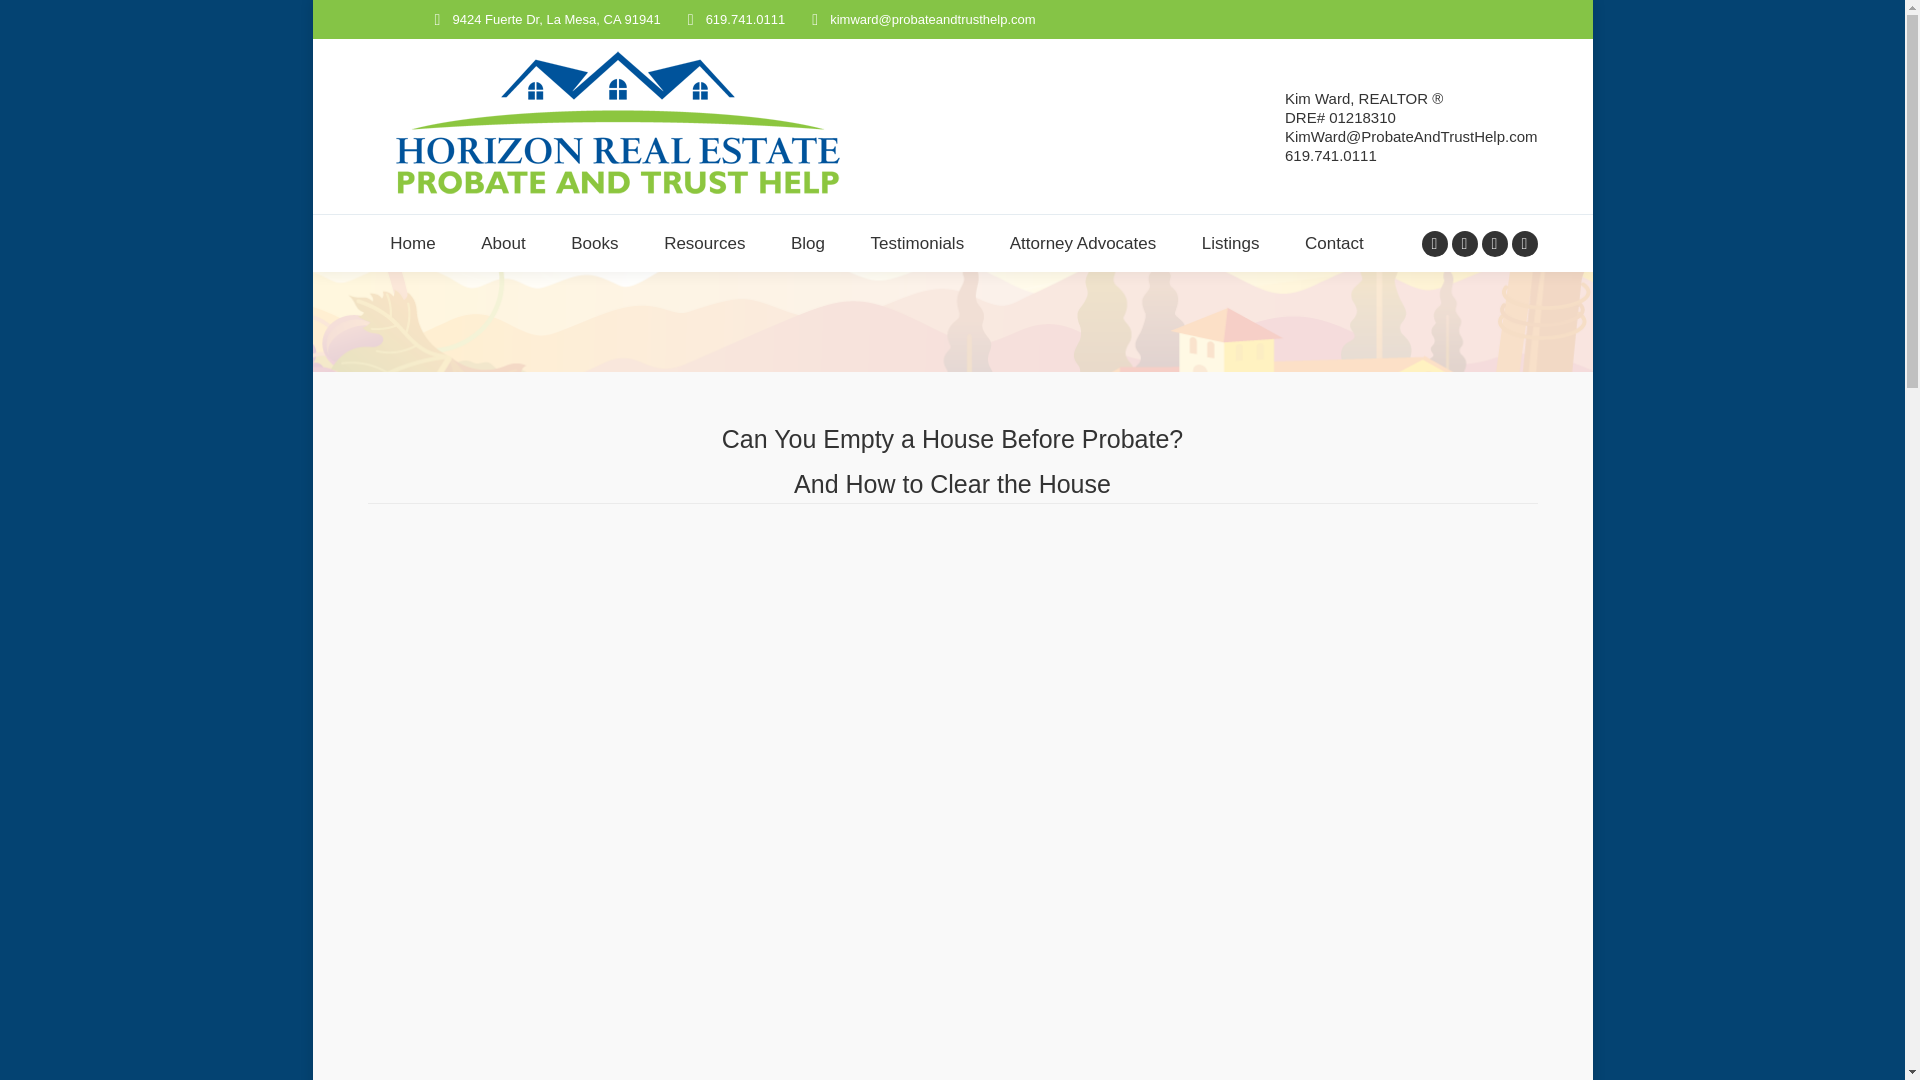 The width and height of the screenshot is (1920, 1080). What do you see at coordinates (594, 243) in the screenshot?
I see `Books` at bounding box center [594, 243].